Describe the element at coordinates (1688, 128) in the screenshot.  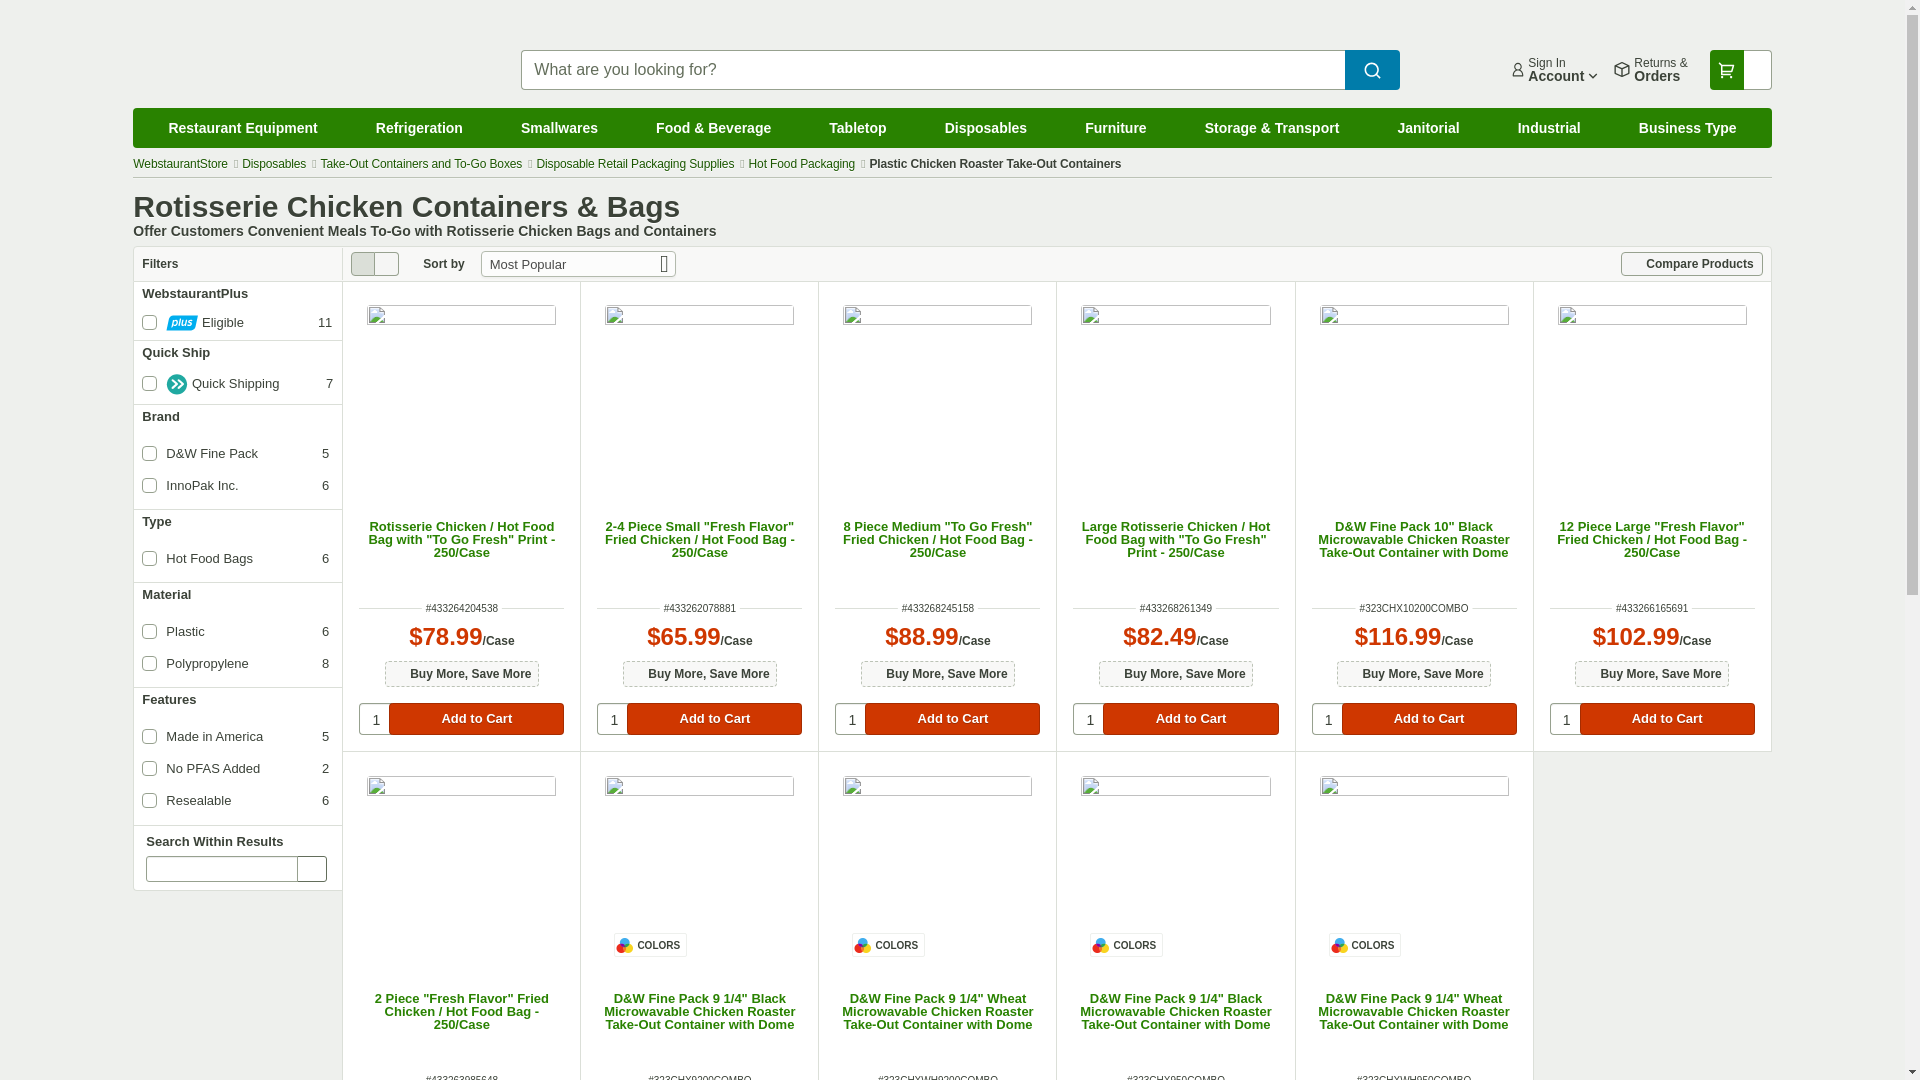
I see `Business Type` at that location.